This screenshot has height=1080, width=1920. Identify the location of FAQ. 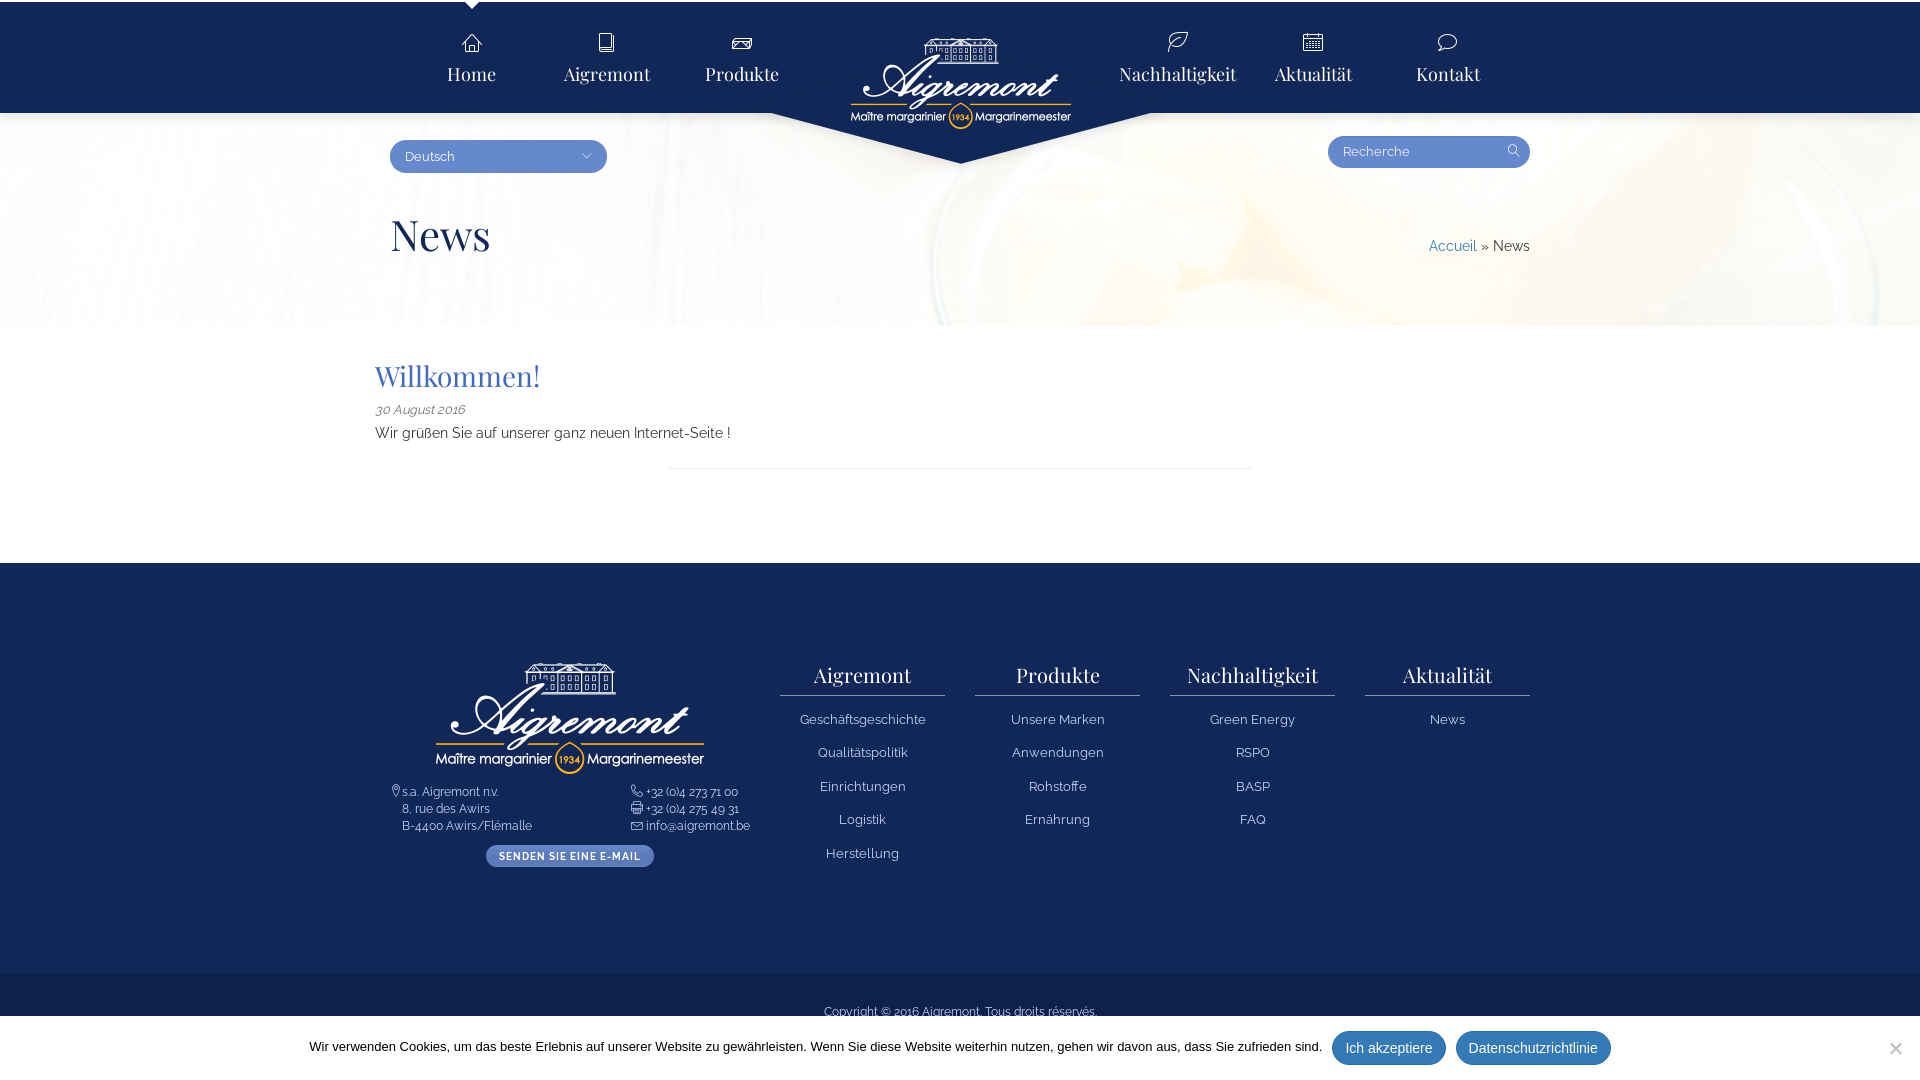
(1253, 820).